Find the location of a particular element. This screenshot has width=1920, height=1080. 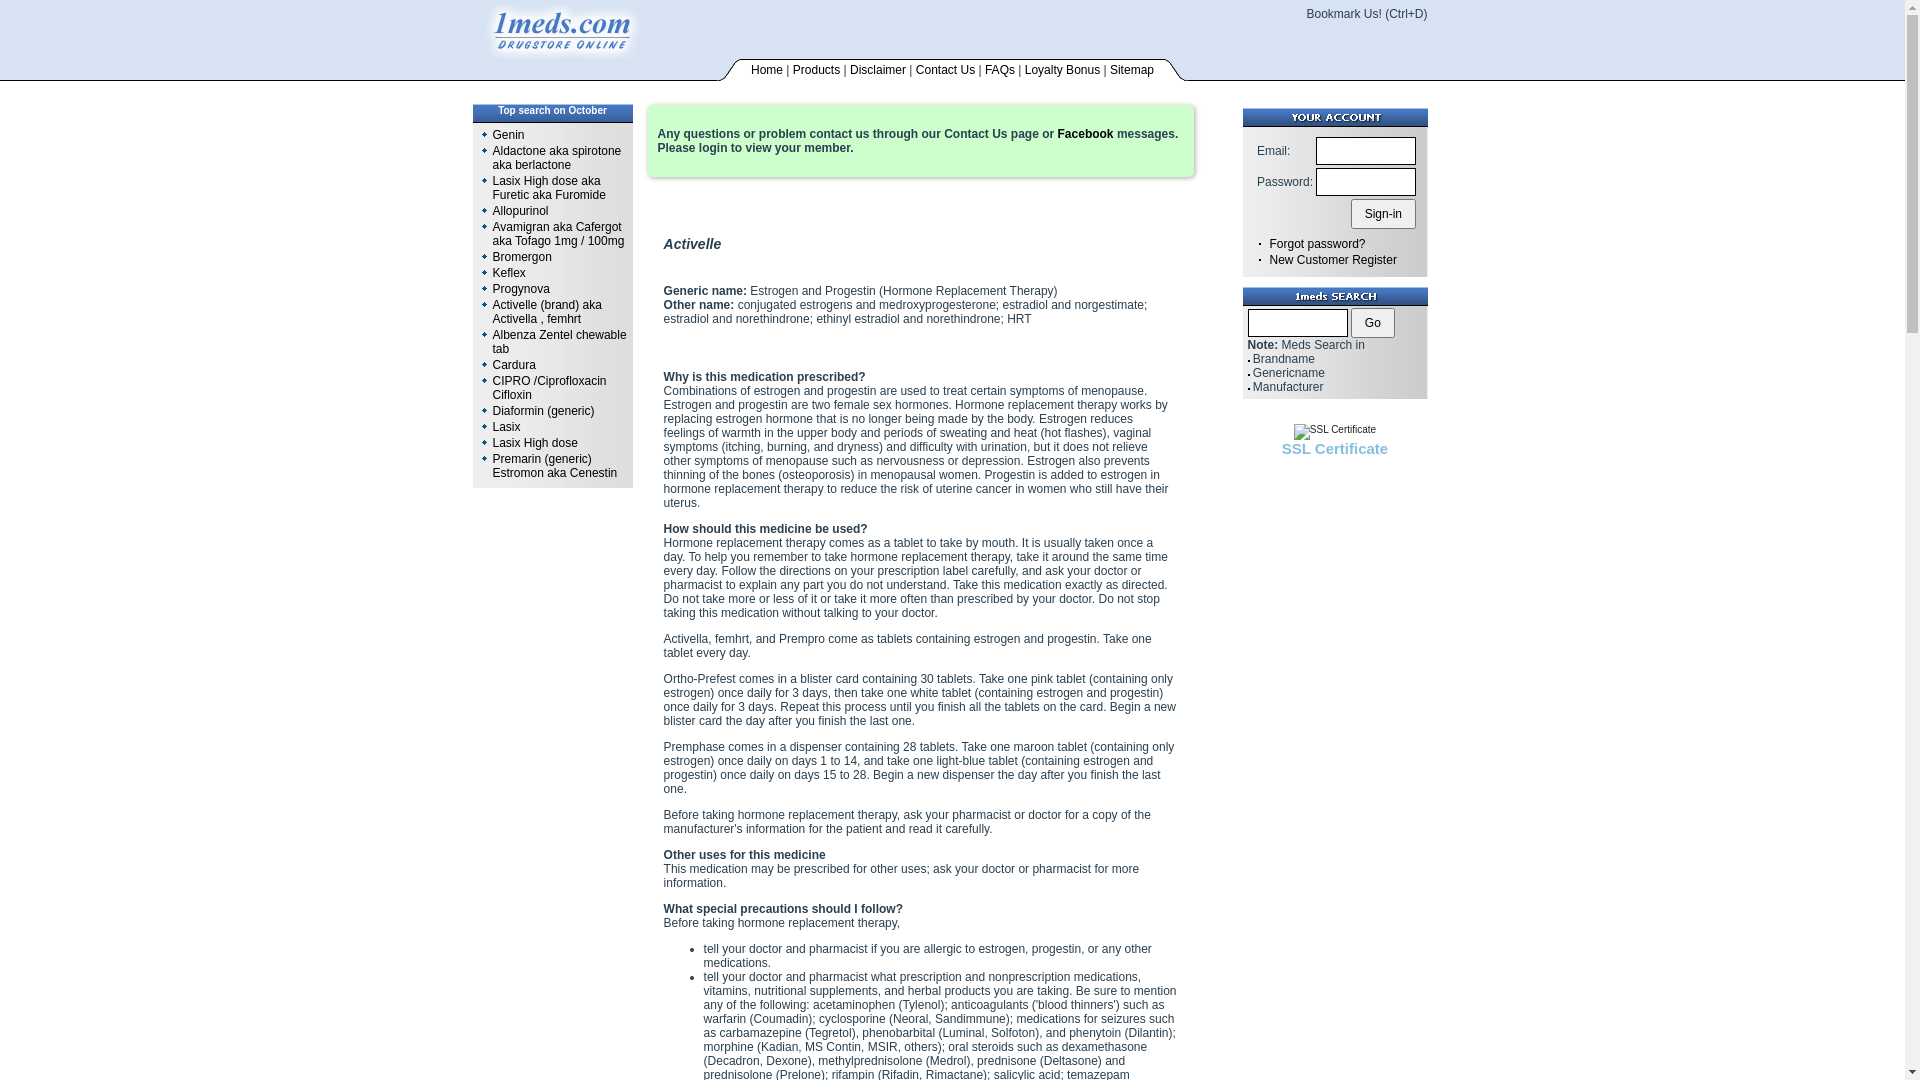

Sitemap is located at coordinates (1132, 70).